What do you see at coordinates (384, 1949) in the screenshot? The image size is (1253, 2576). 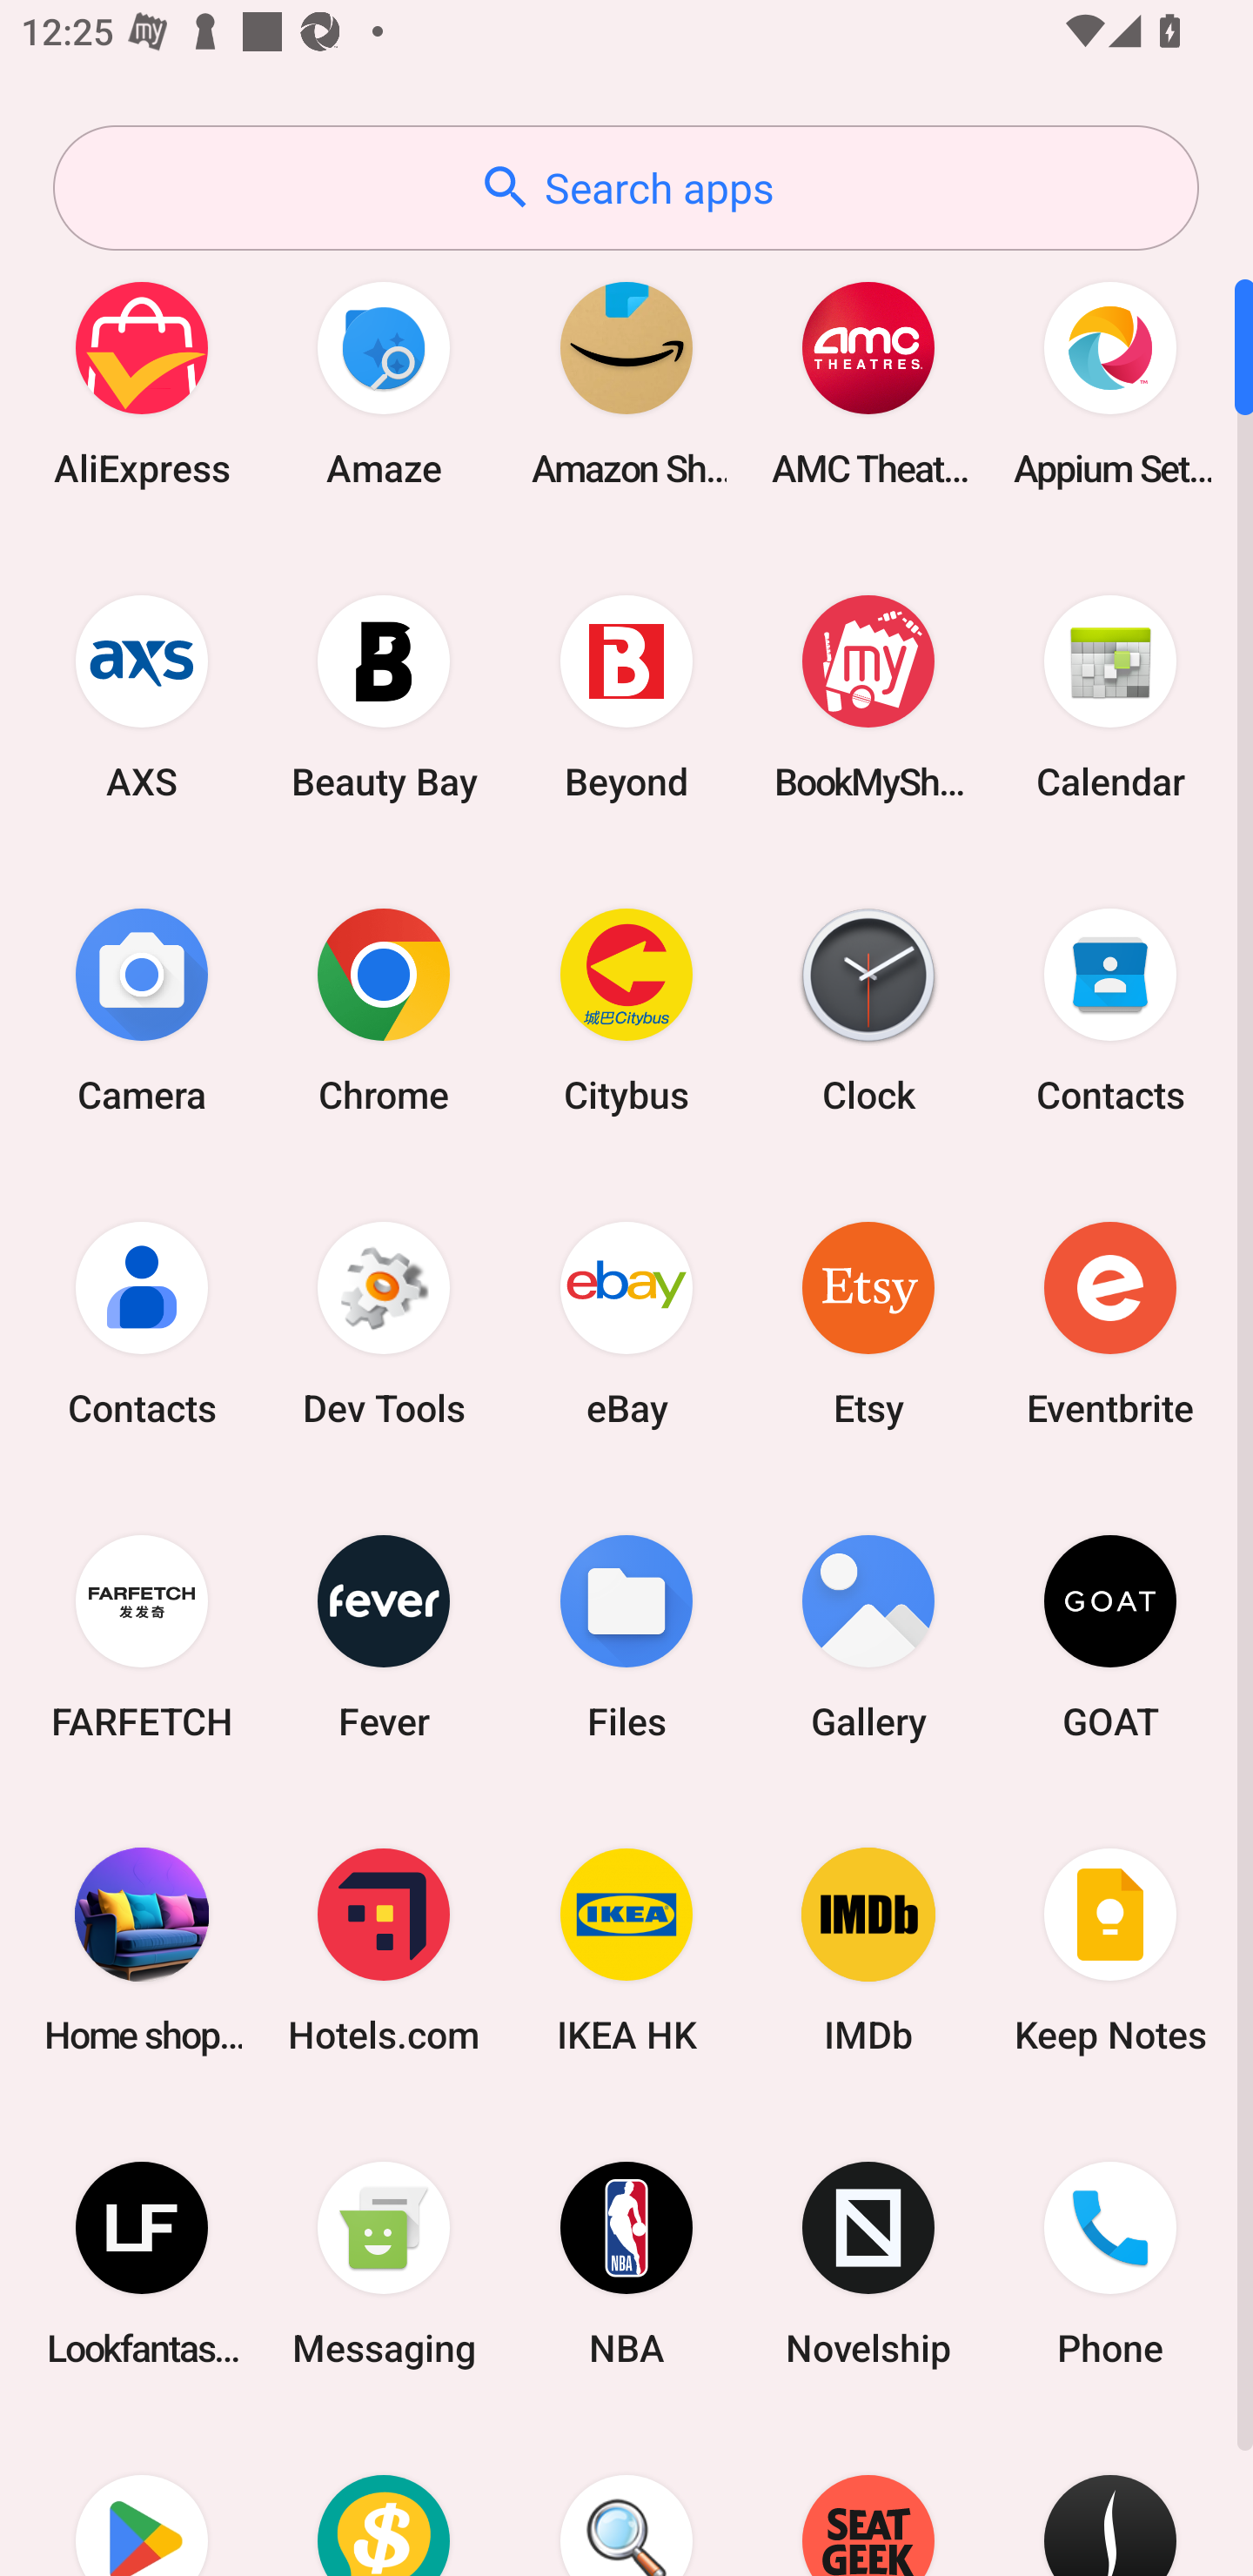 I see `Hotels.com` at bounding box center [384, 1949].